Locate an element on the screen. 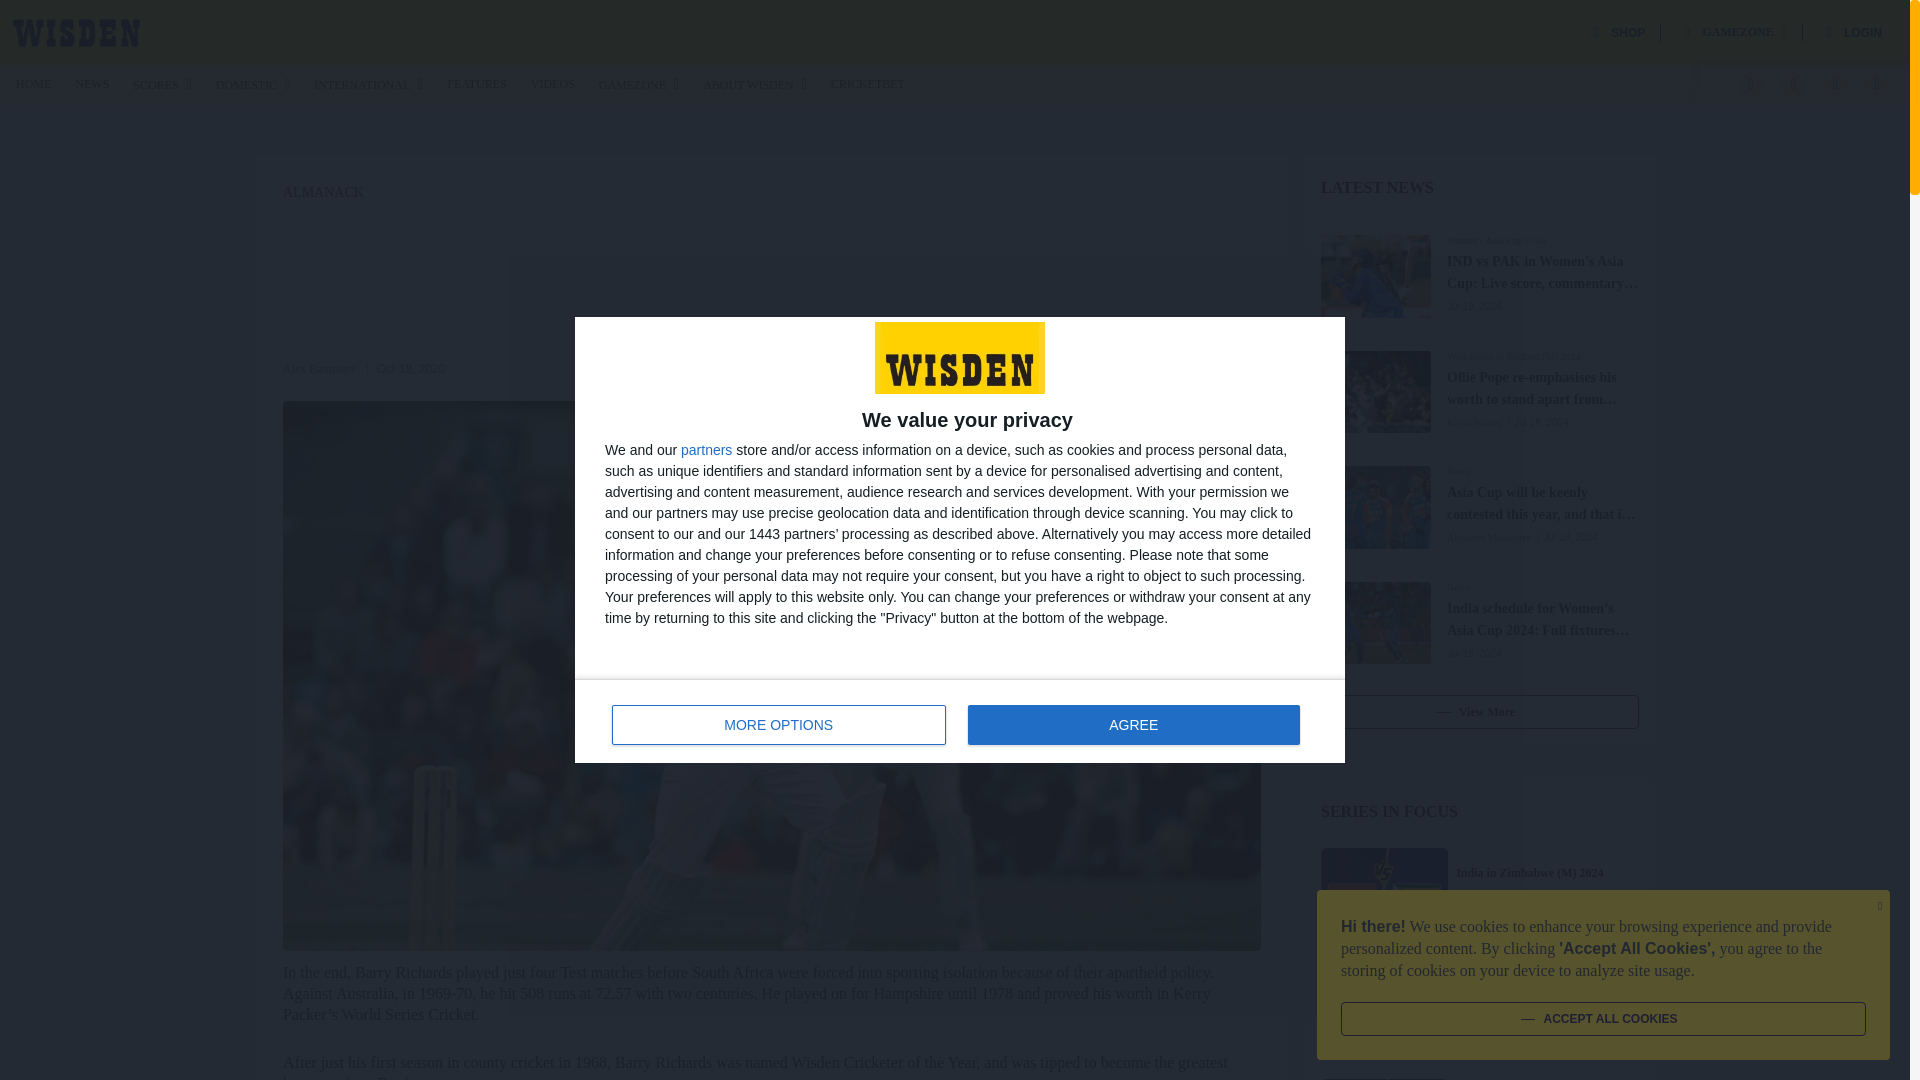  HOME is located at coordinates (33, 83).